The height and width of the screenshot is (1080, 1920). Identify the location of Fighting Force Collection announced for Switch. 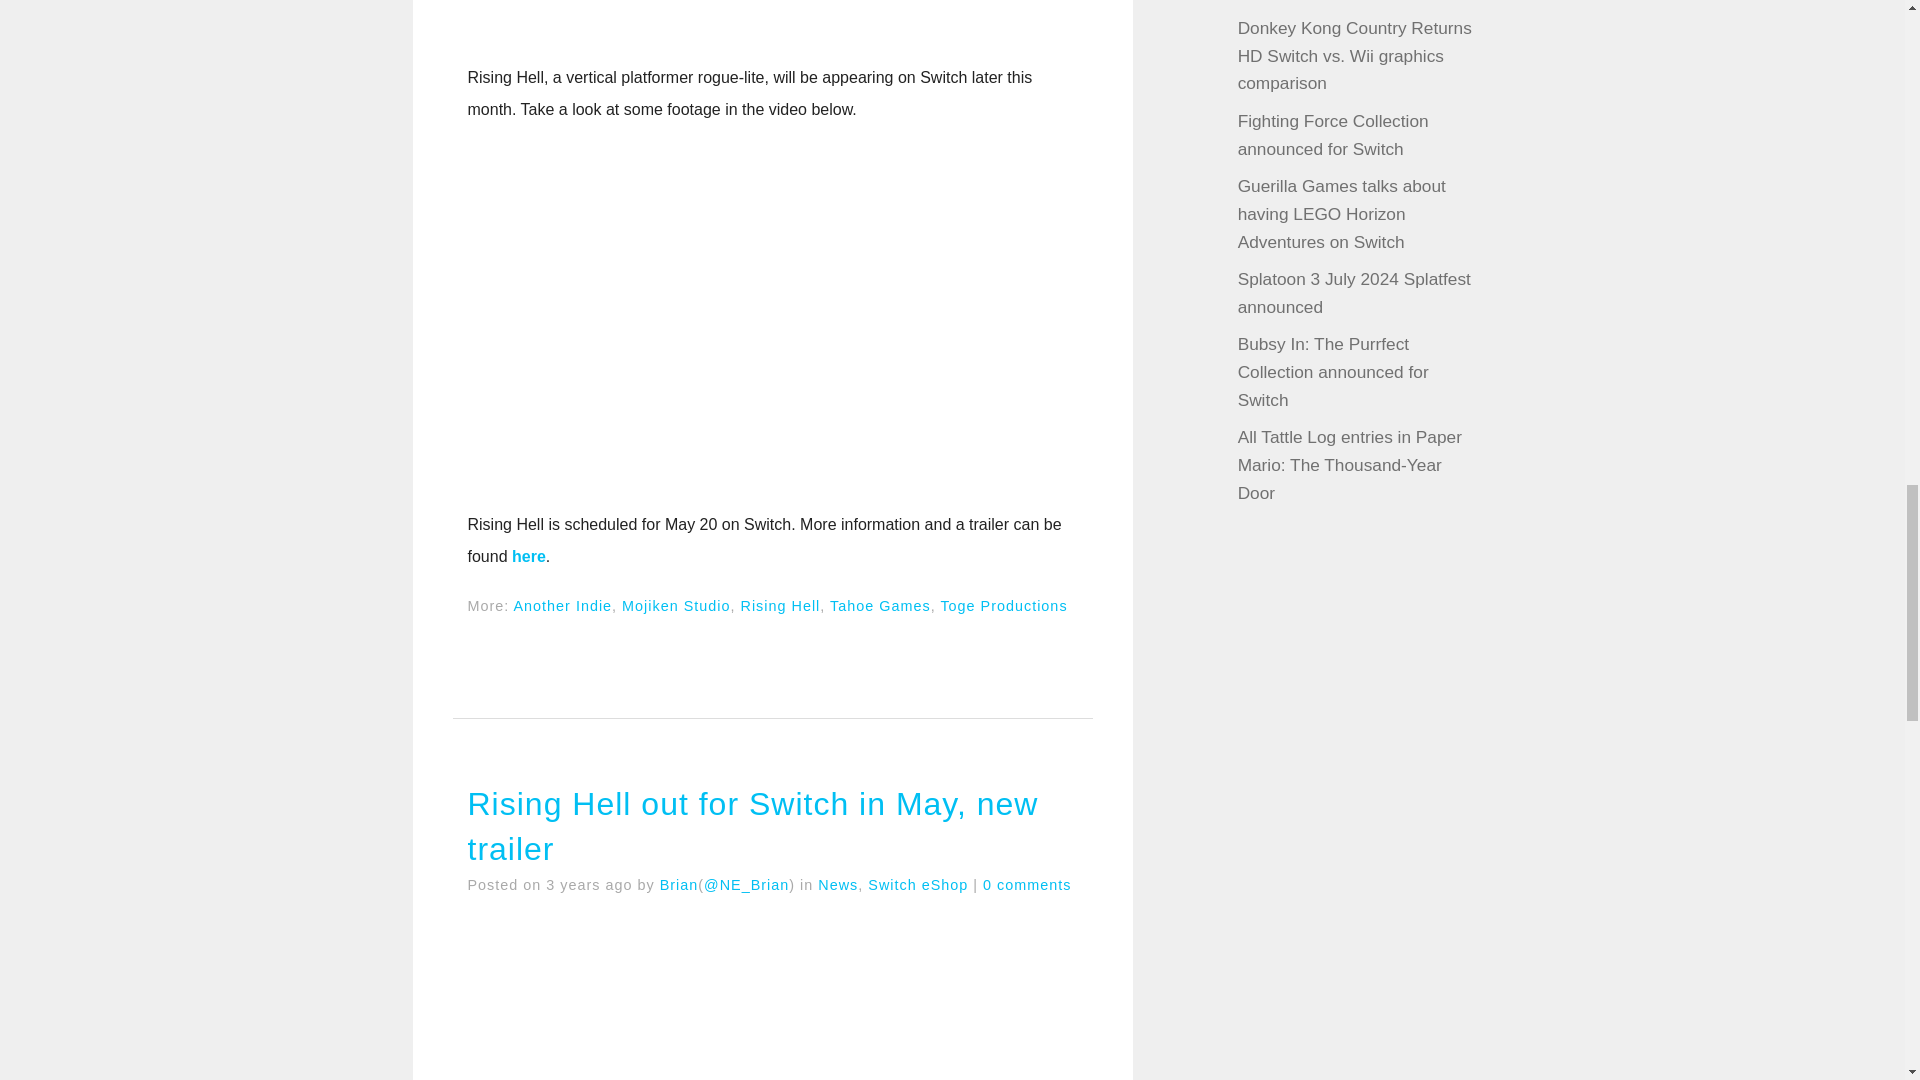
(1333, 134).